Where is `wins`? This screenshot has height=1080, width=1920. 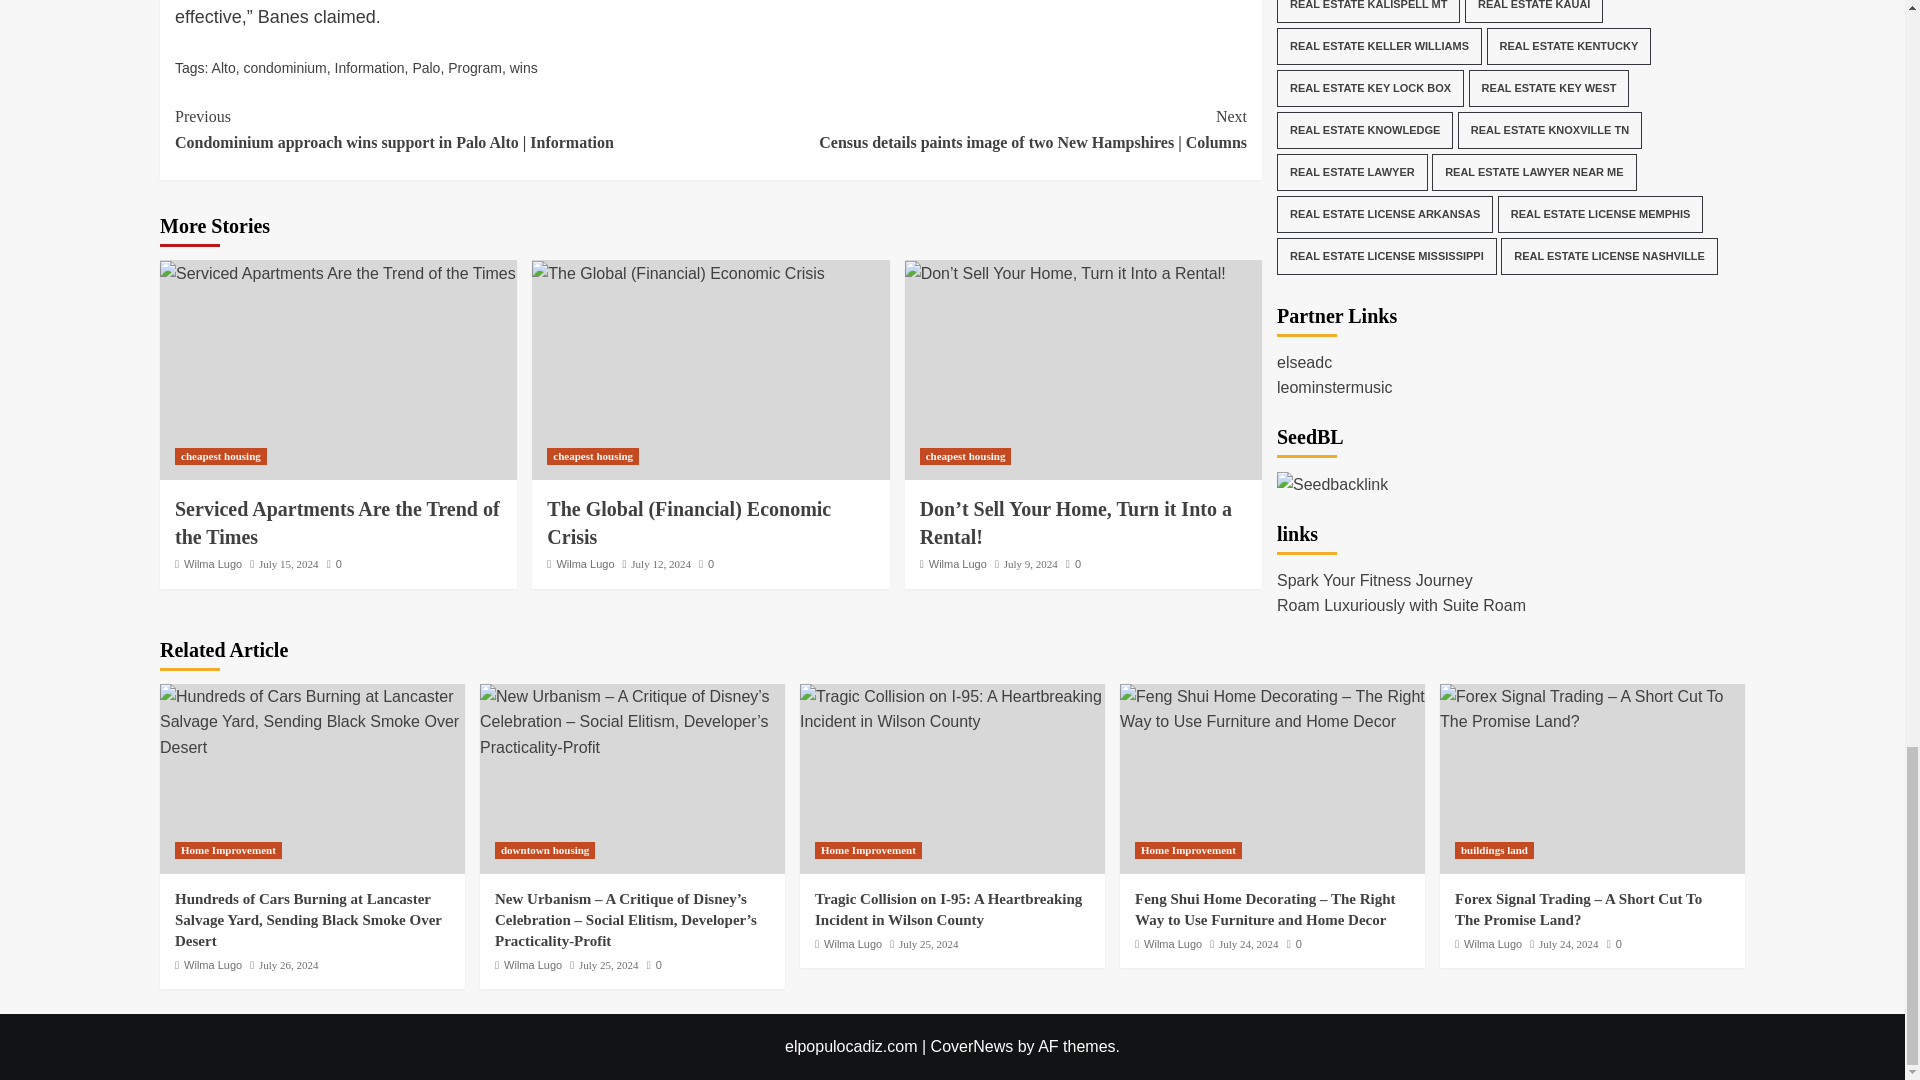 wins is located at coordinates (524, 68).